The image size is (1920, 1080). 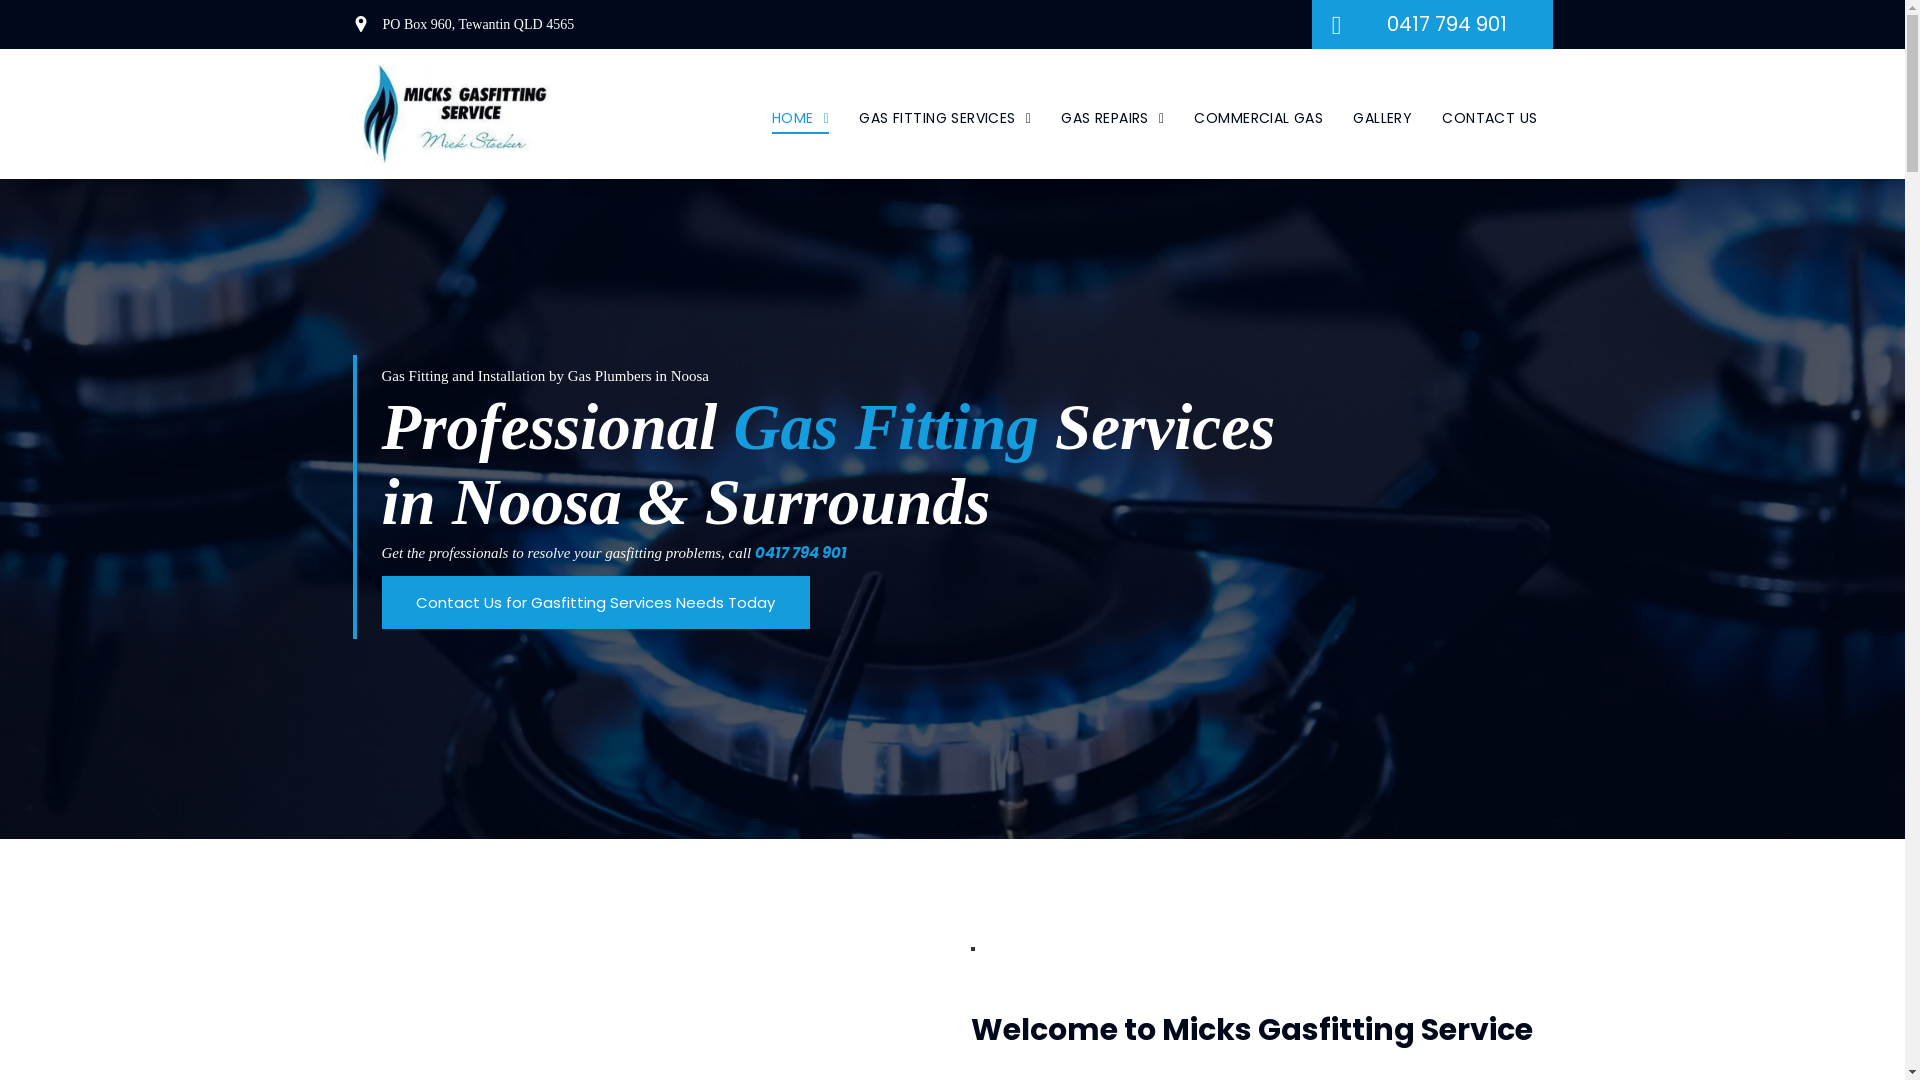 What do you see at coordinates (800, 118) in the screenshot?
I see `HOME` at bounding box center [800, 118].